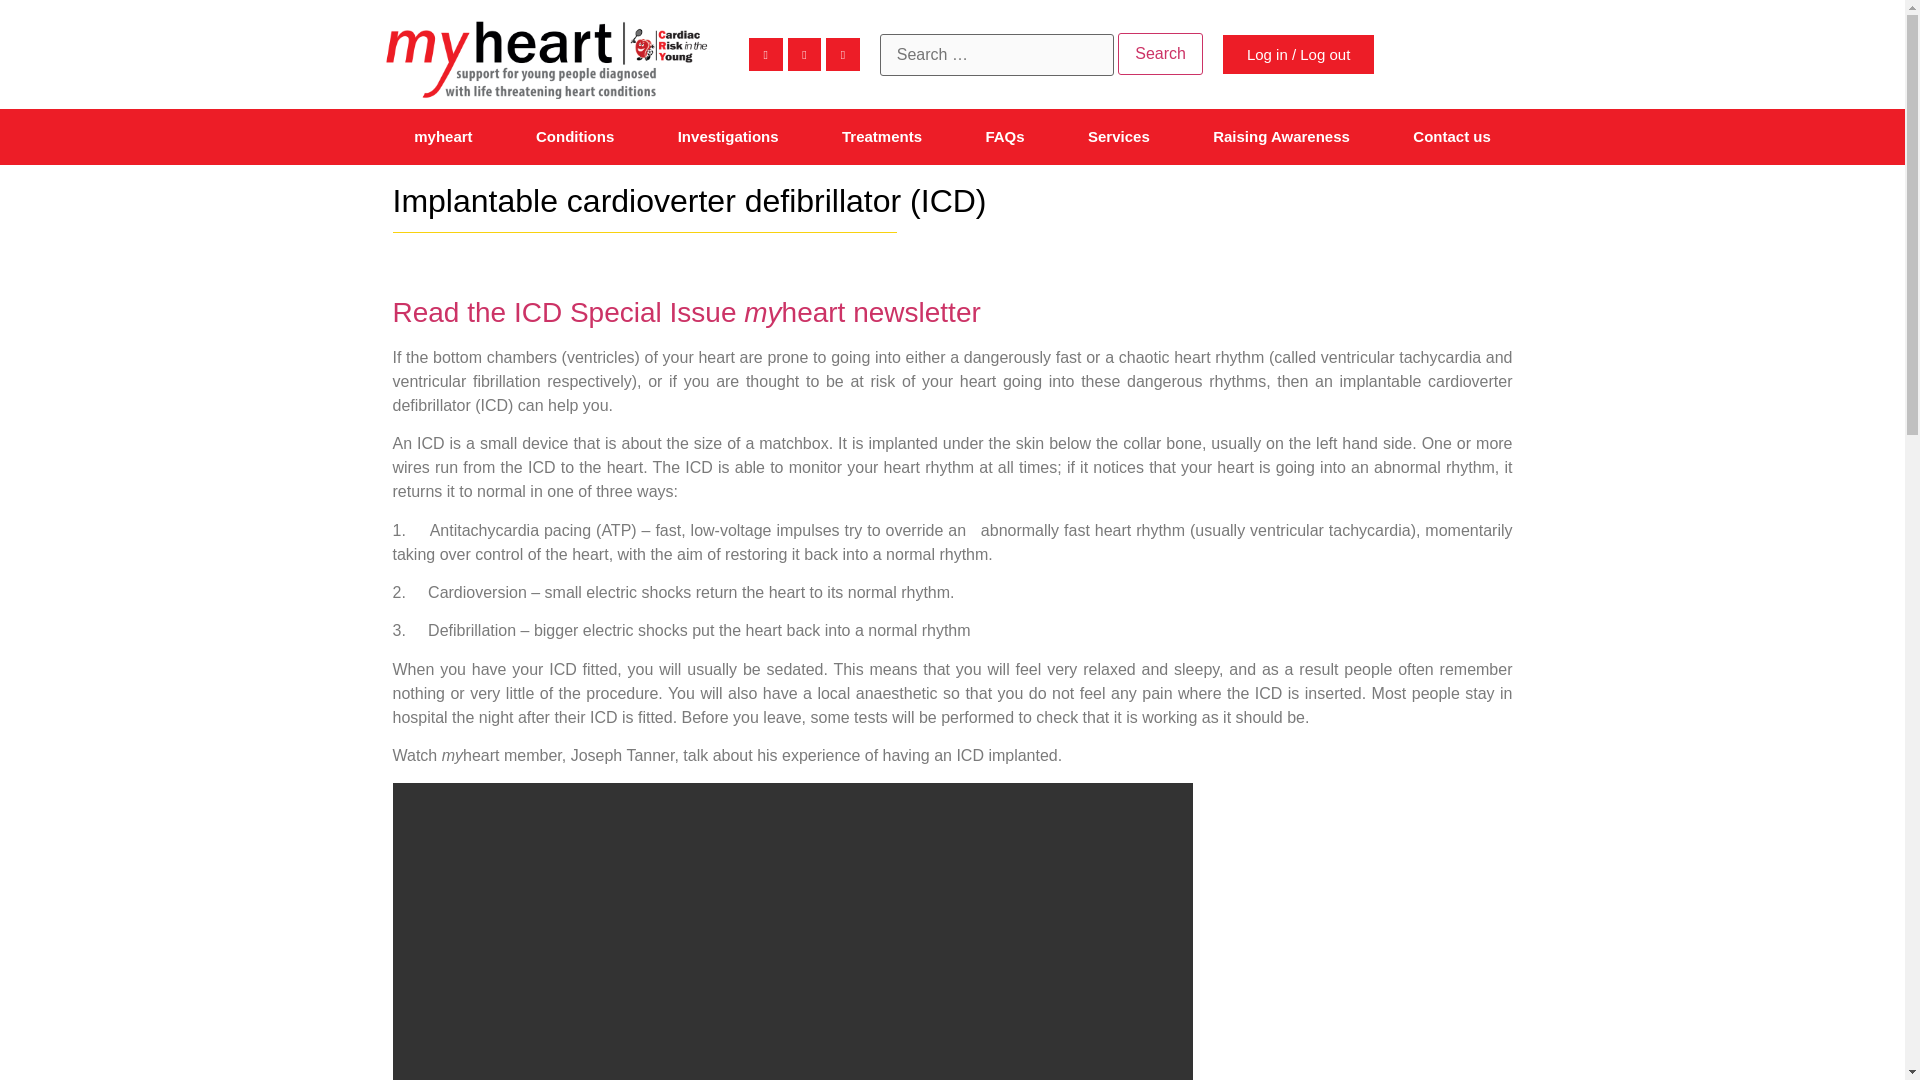 This screenshot has height=1080, width=1920. What do you see at coordinates (728, 137) in the screenshot?
I see `Investigations` at bounding box center [728, 137].